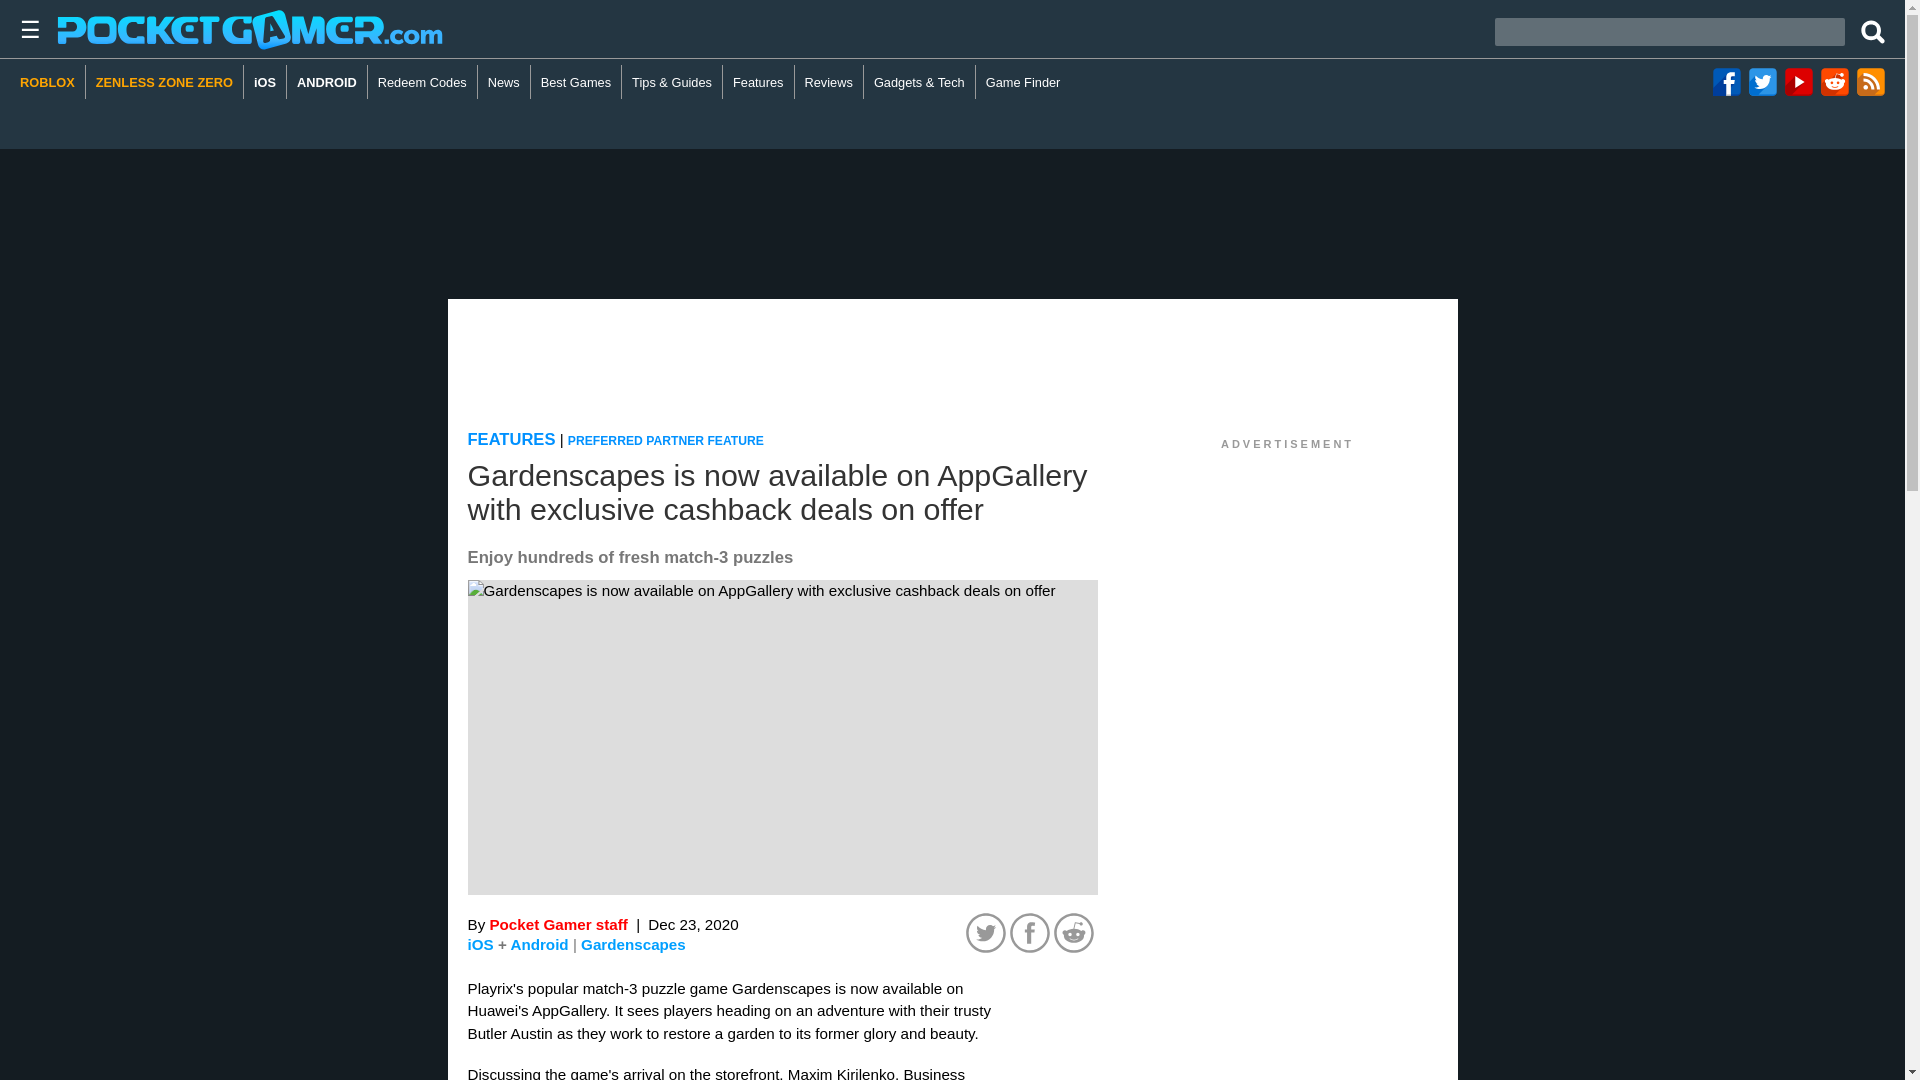  I want to click on ZENLESS ZONE ZERO, so click(164, 82).